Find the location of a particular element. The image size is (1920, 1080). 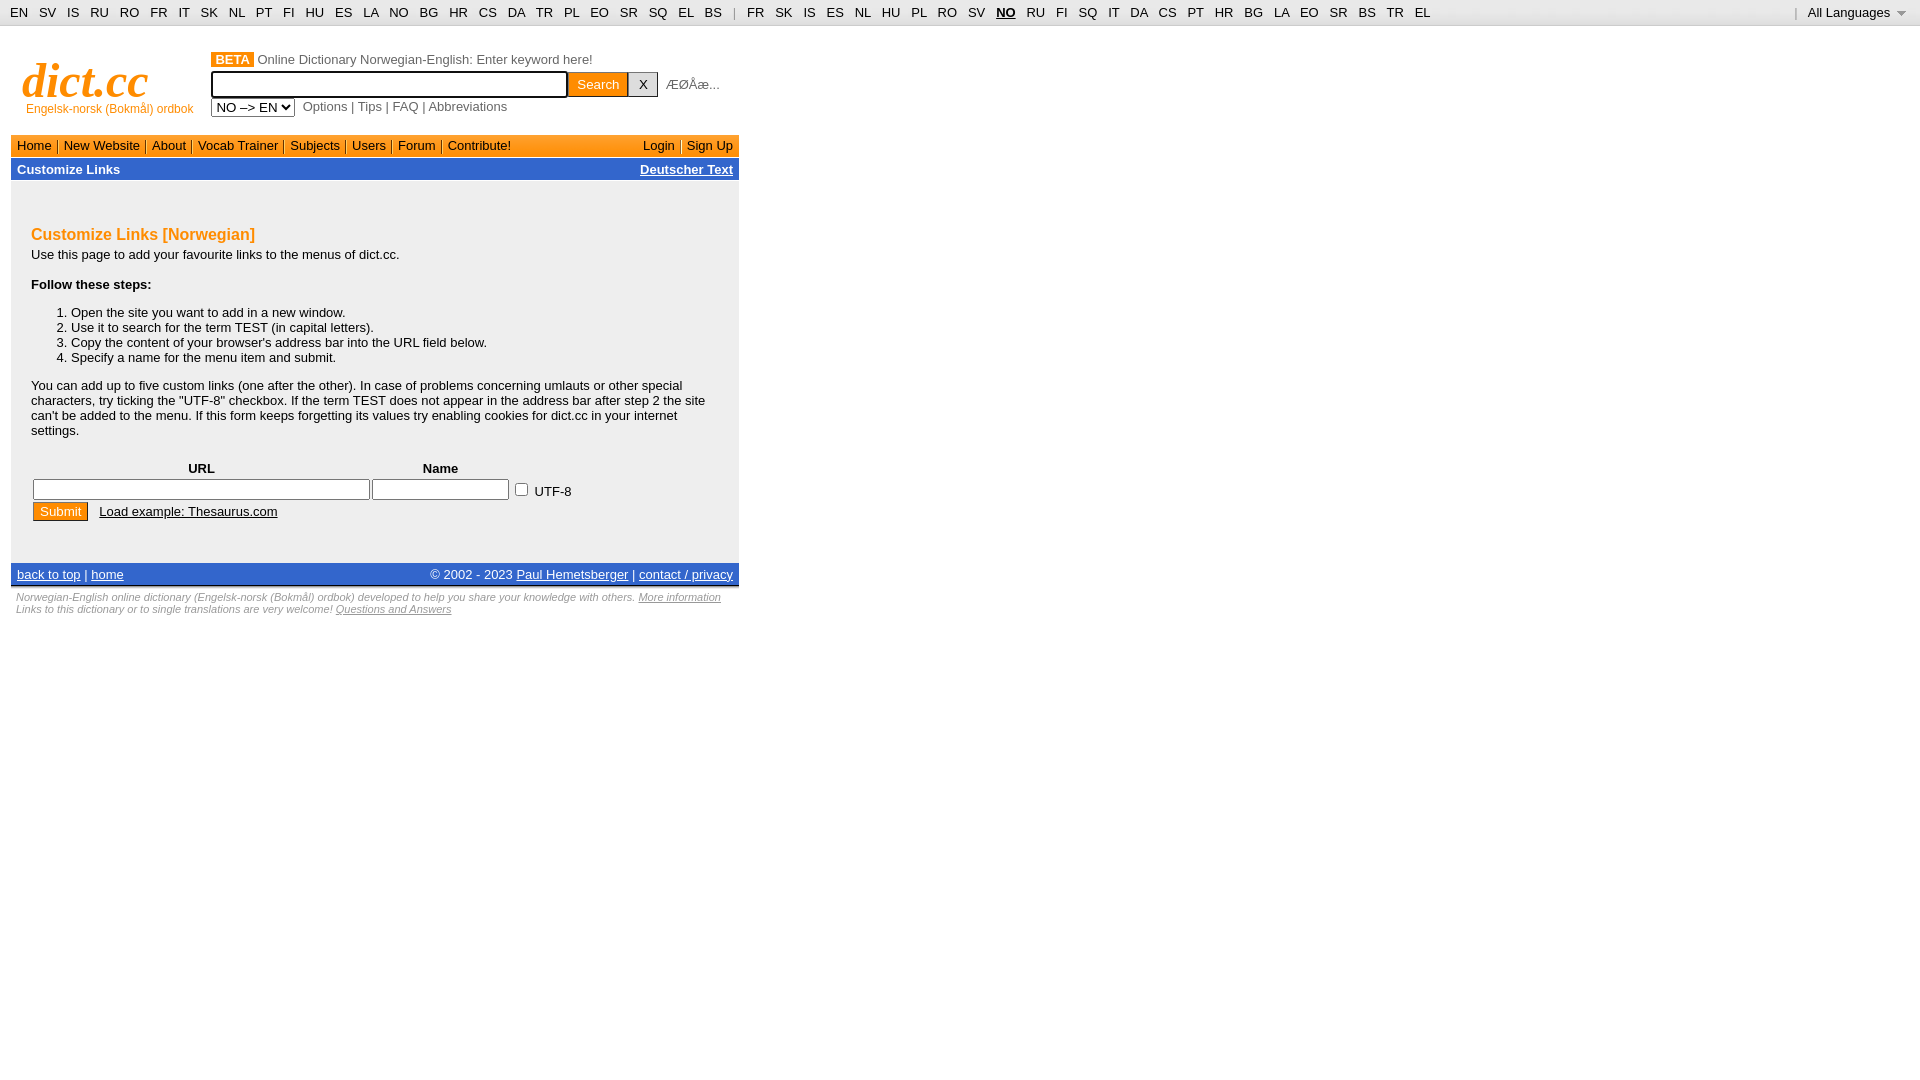

CS is located at coordinates (1167, 12).